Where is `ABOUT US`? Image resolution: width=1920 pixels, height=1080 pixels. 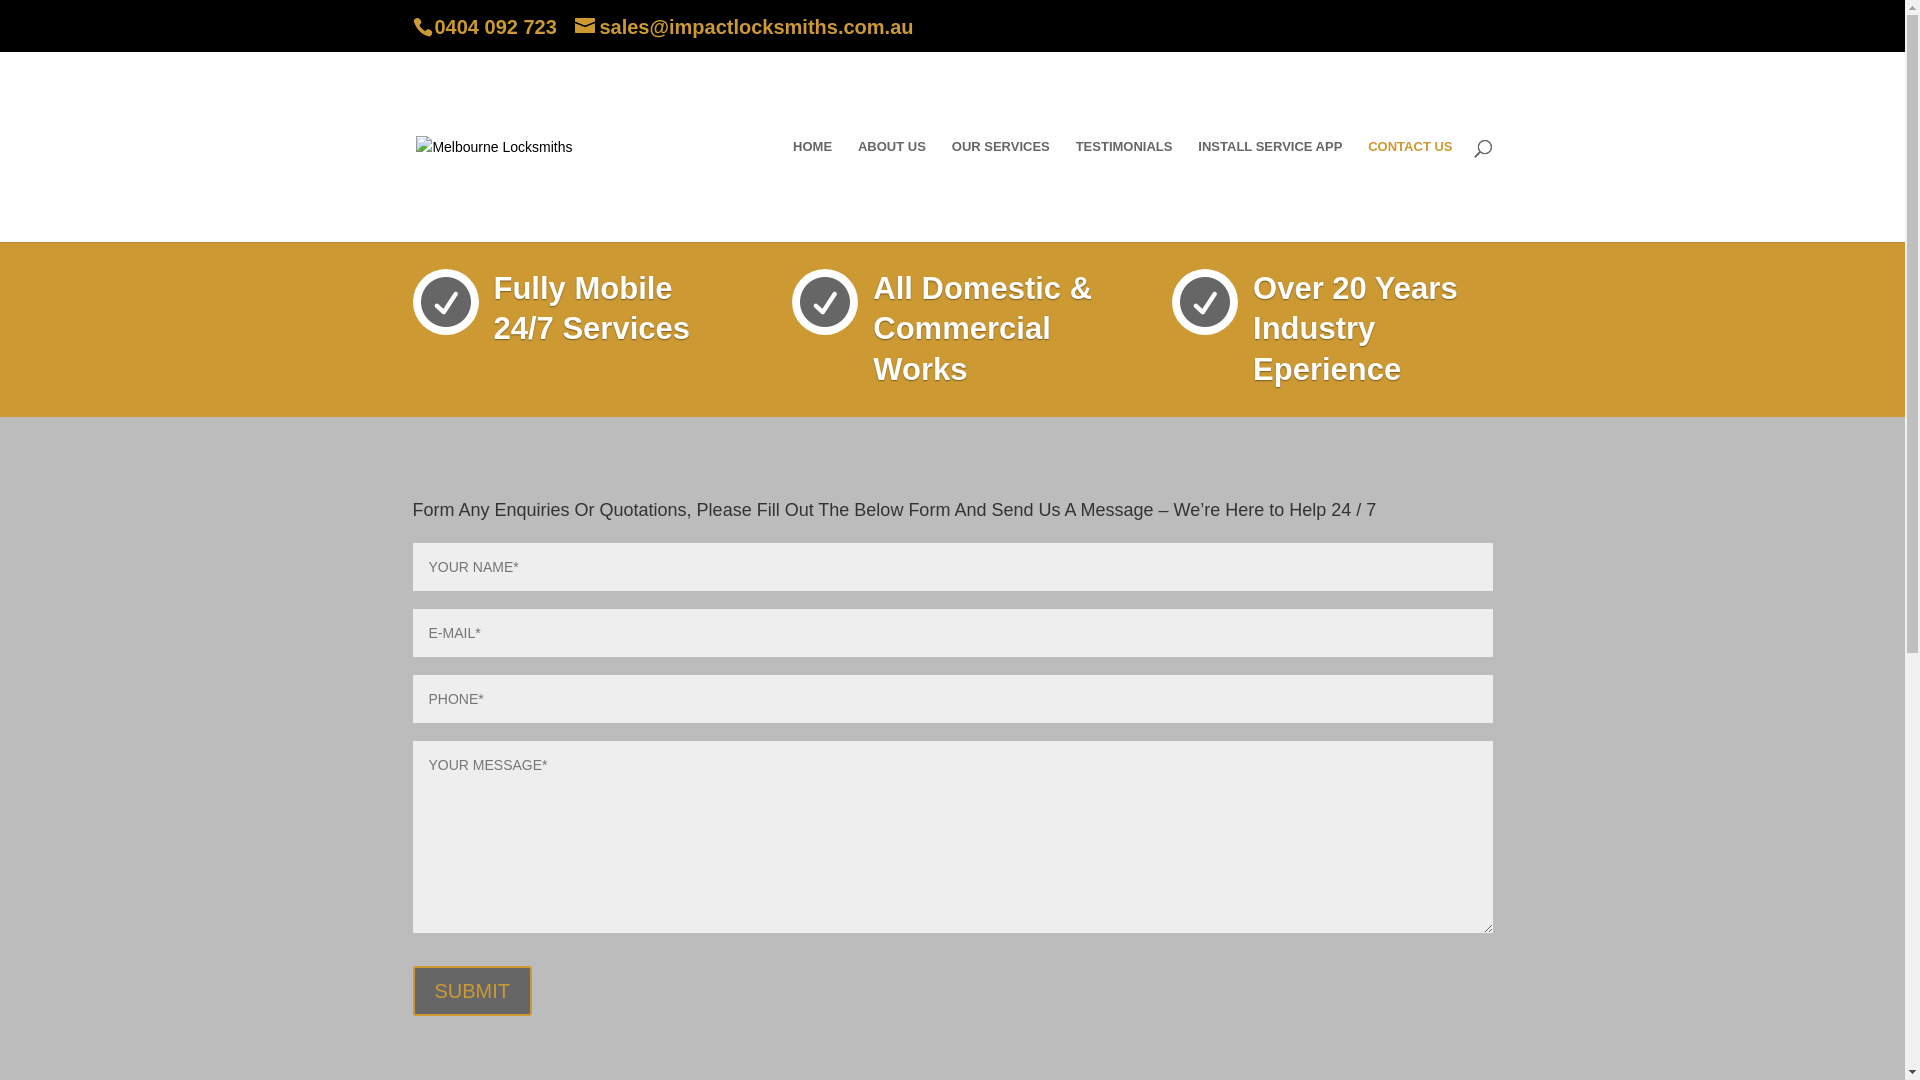
ABOUT US is located at coordinates (892, 191).